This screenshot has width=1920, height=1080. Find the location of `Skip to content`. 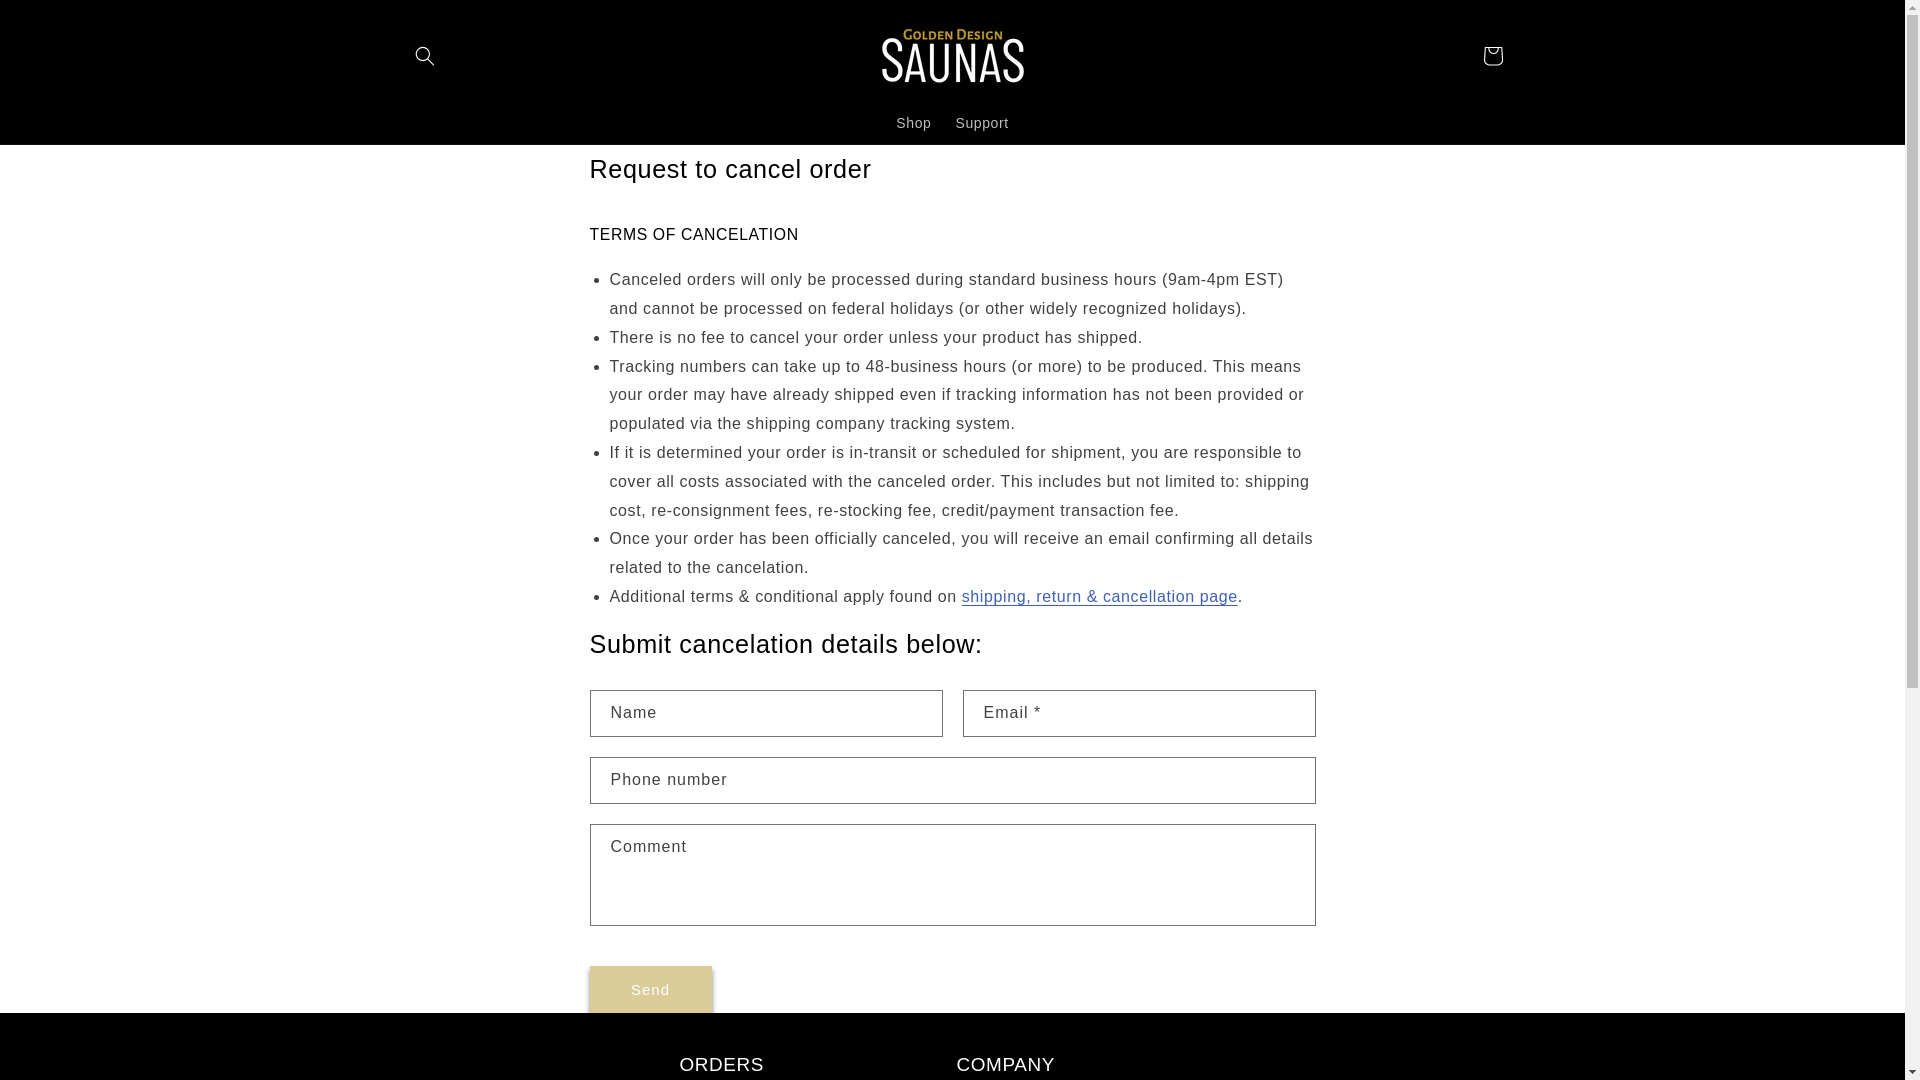

Skip to content is located at coordinates (60, 23).